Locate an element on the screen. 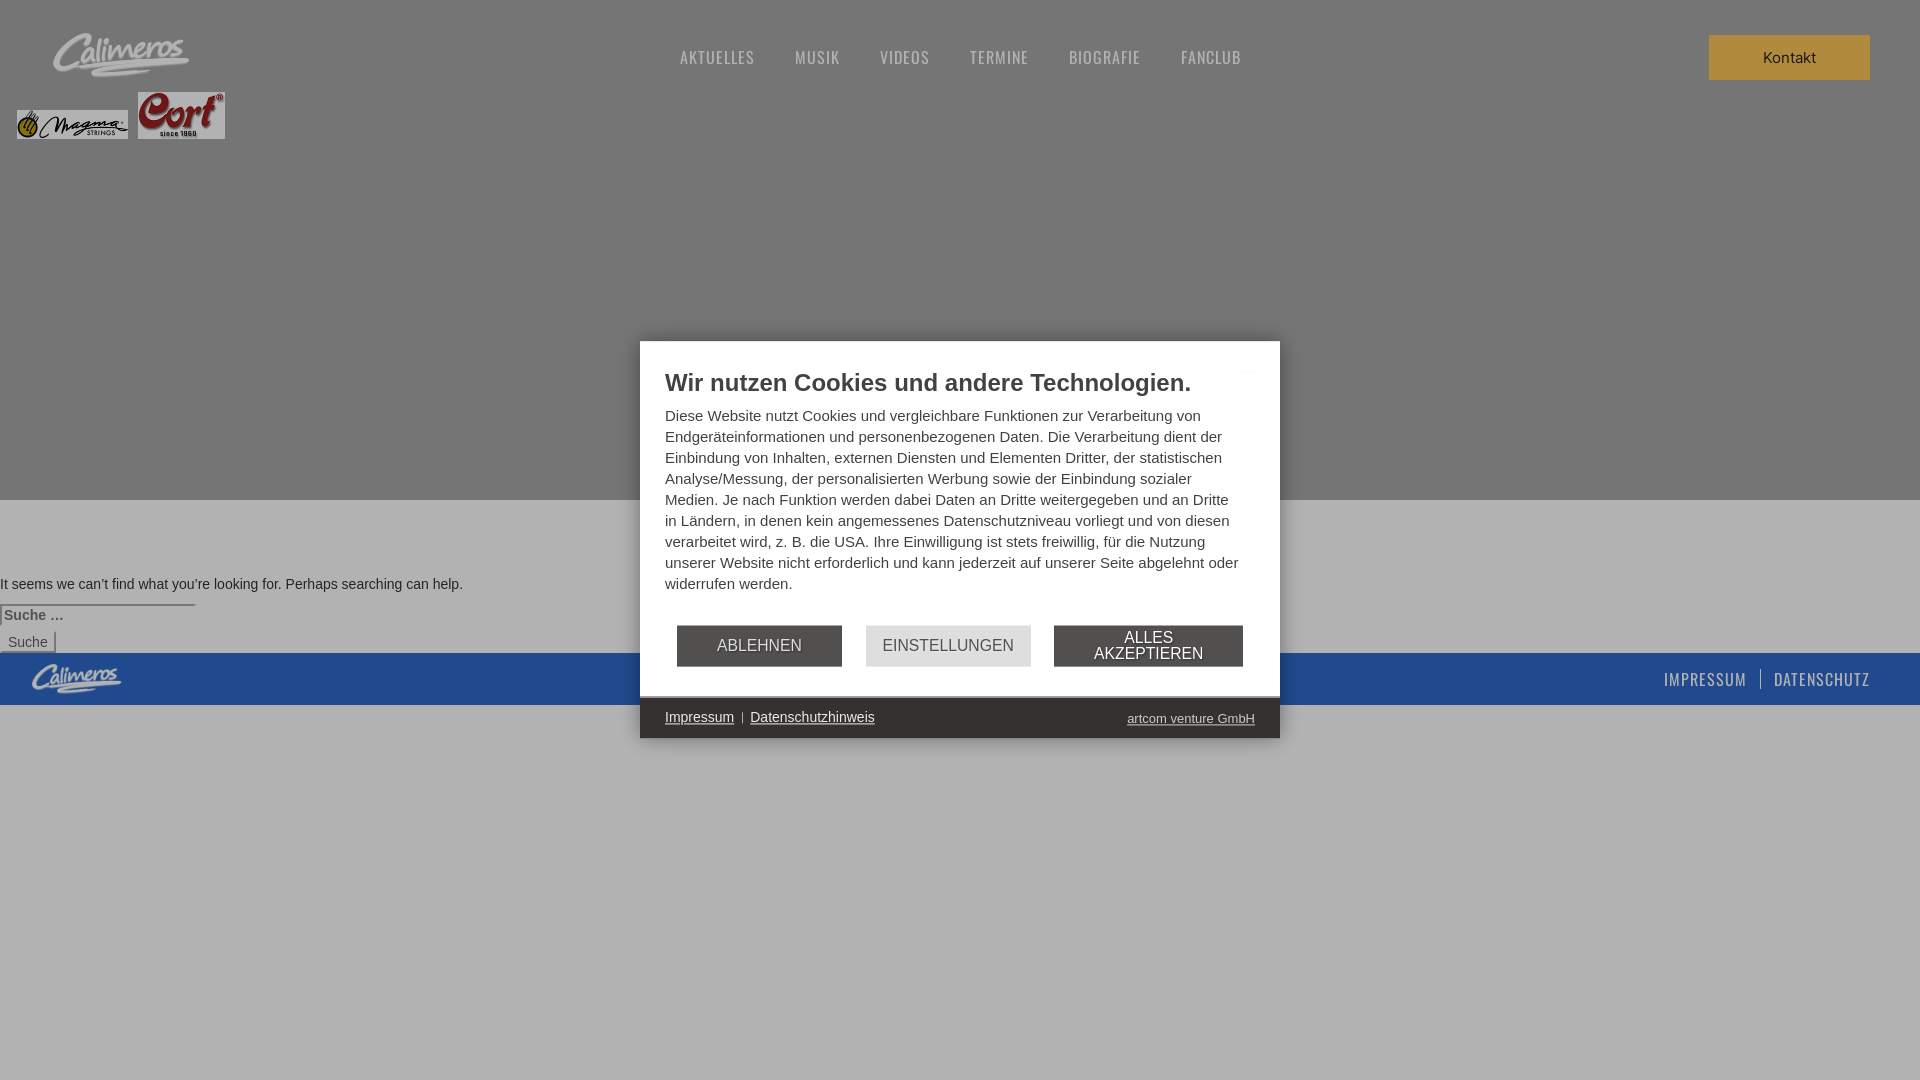  AKTUELLES is located at coordinates (718, 57).